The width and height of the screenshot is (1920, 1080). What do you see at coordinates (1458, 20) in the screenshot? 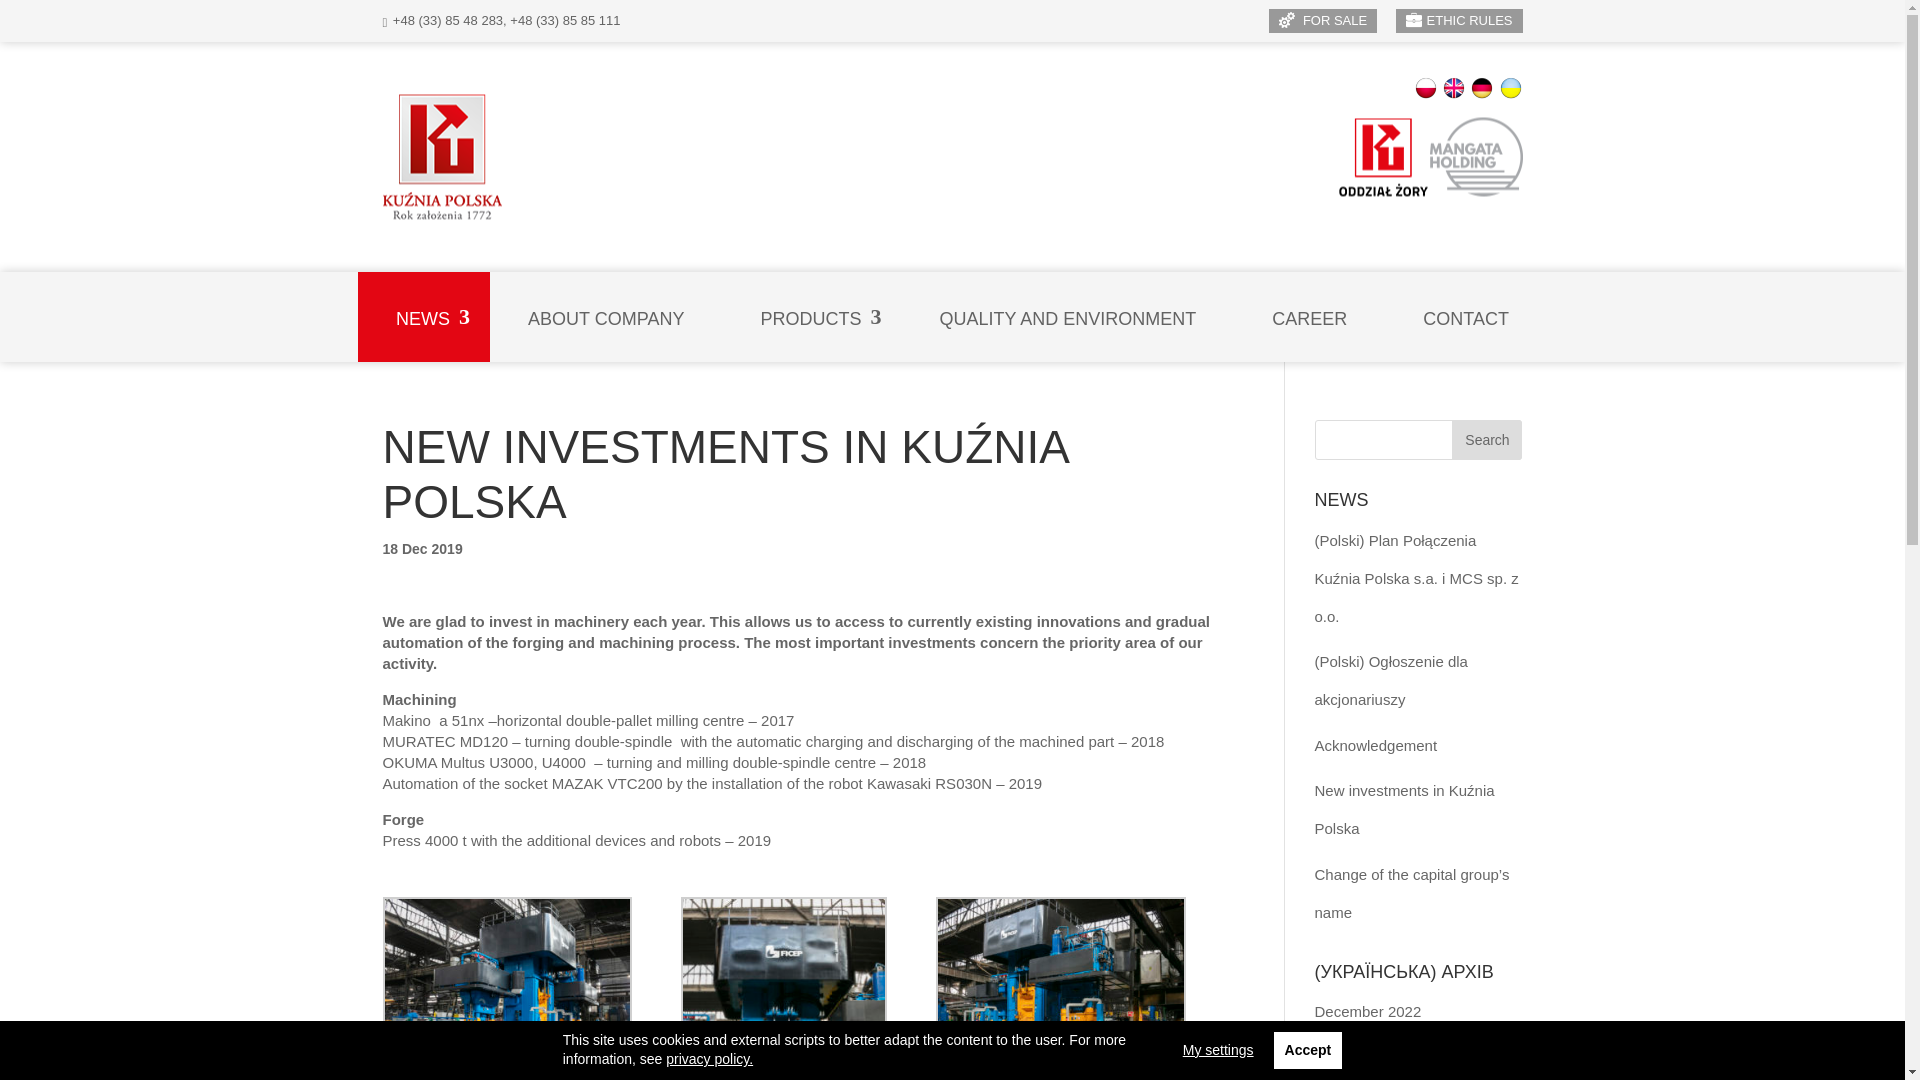
I see `ETHIC RULES` at bounding box center [1458, 20].